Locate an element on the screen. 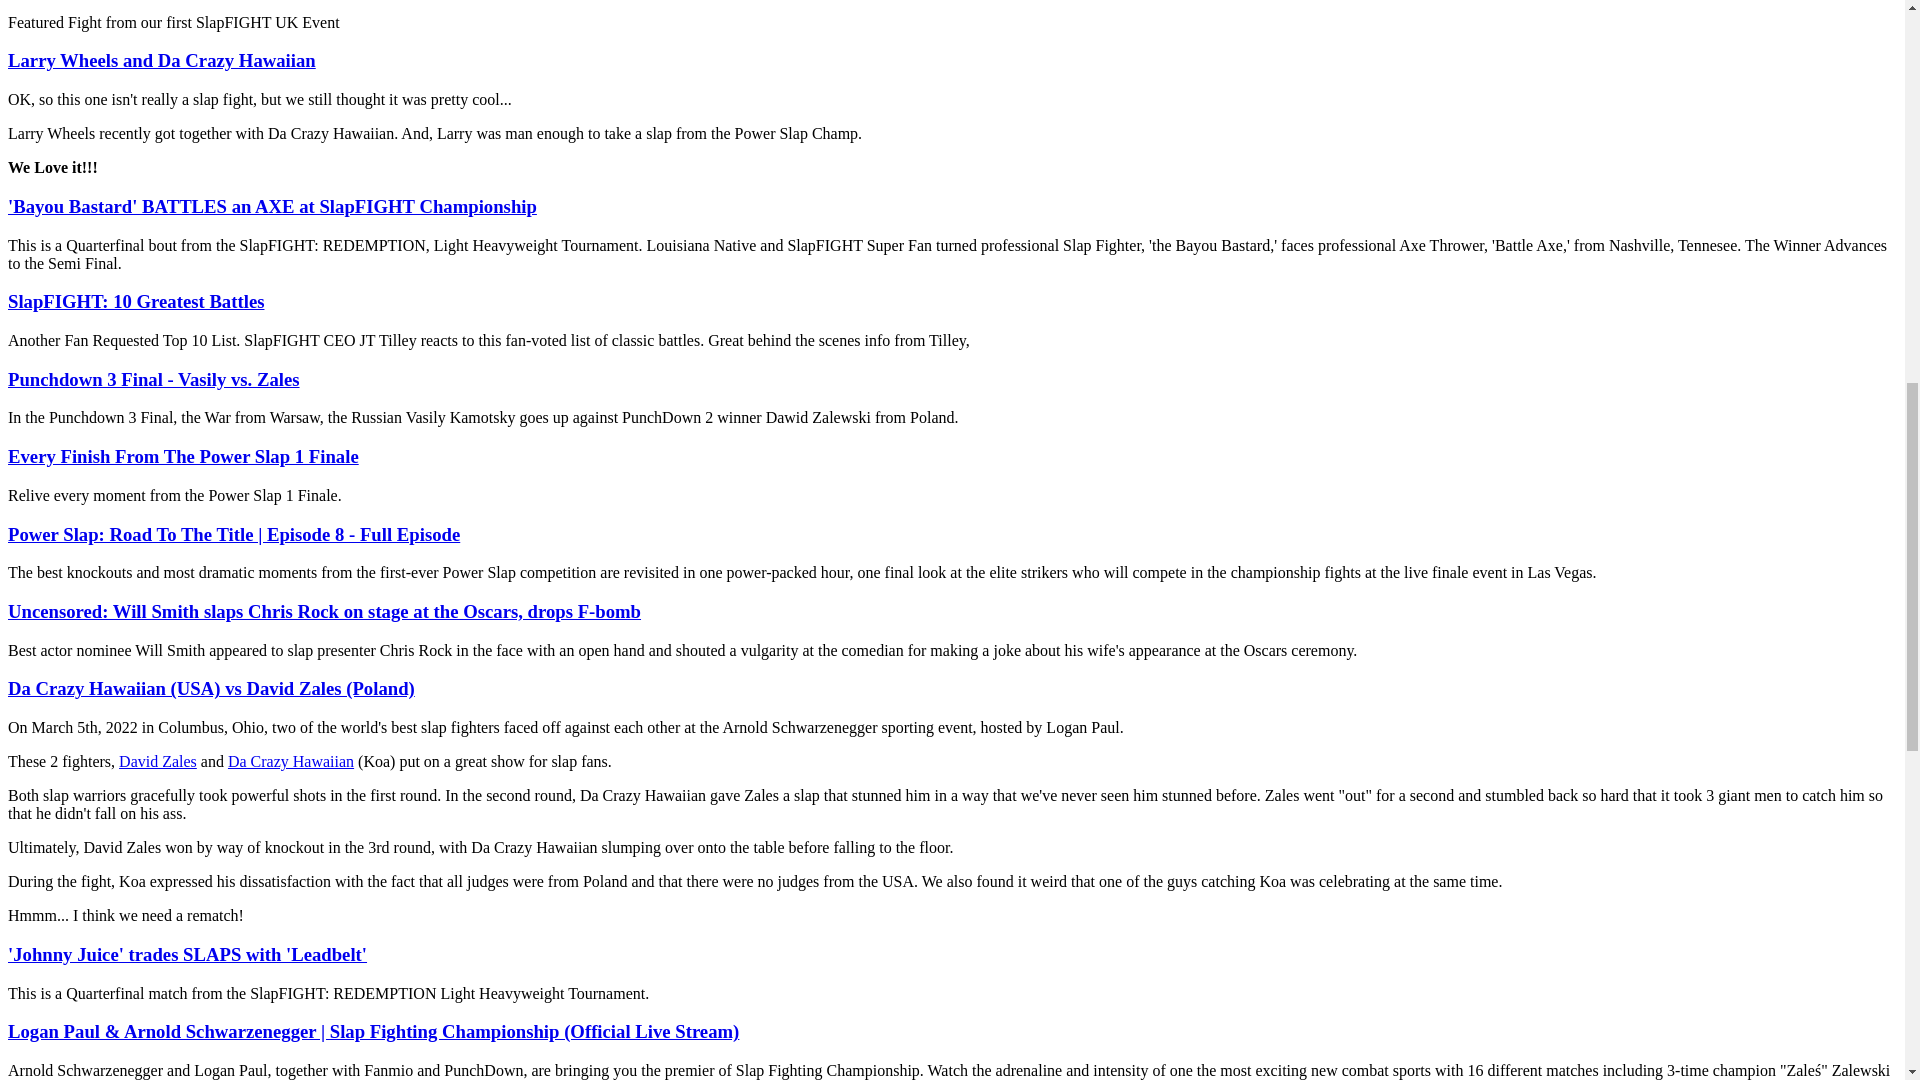 This screenshot has width=1920, height=1080. Larry Wheels and Da Crazy Hawaiian is located at coordinates (162, 60).